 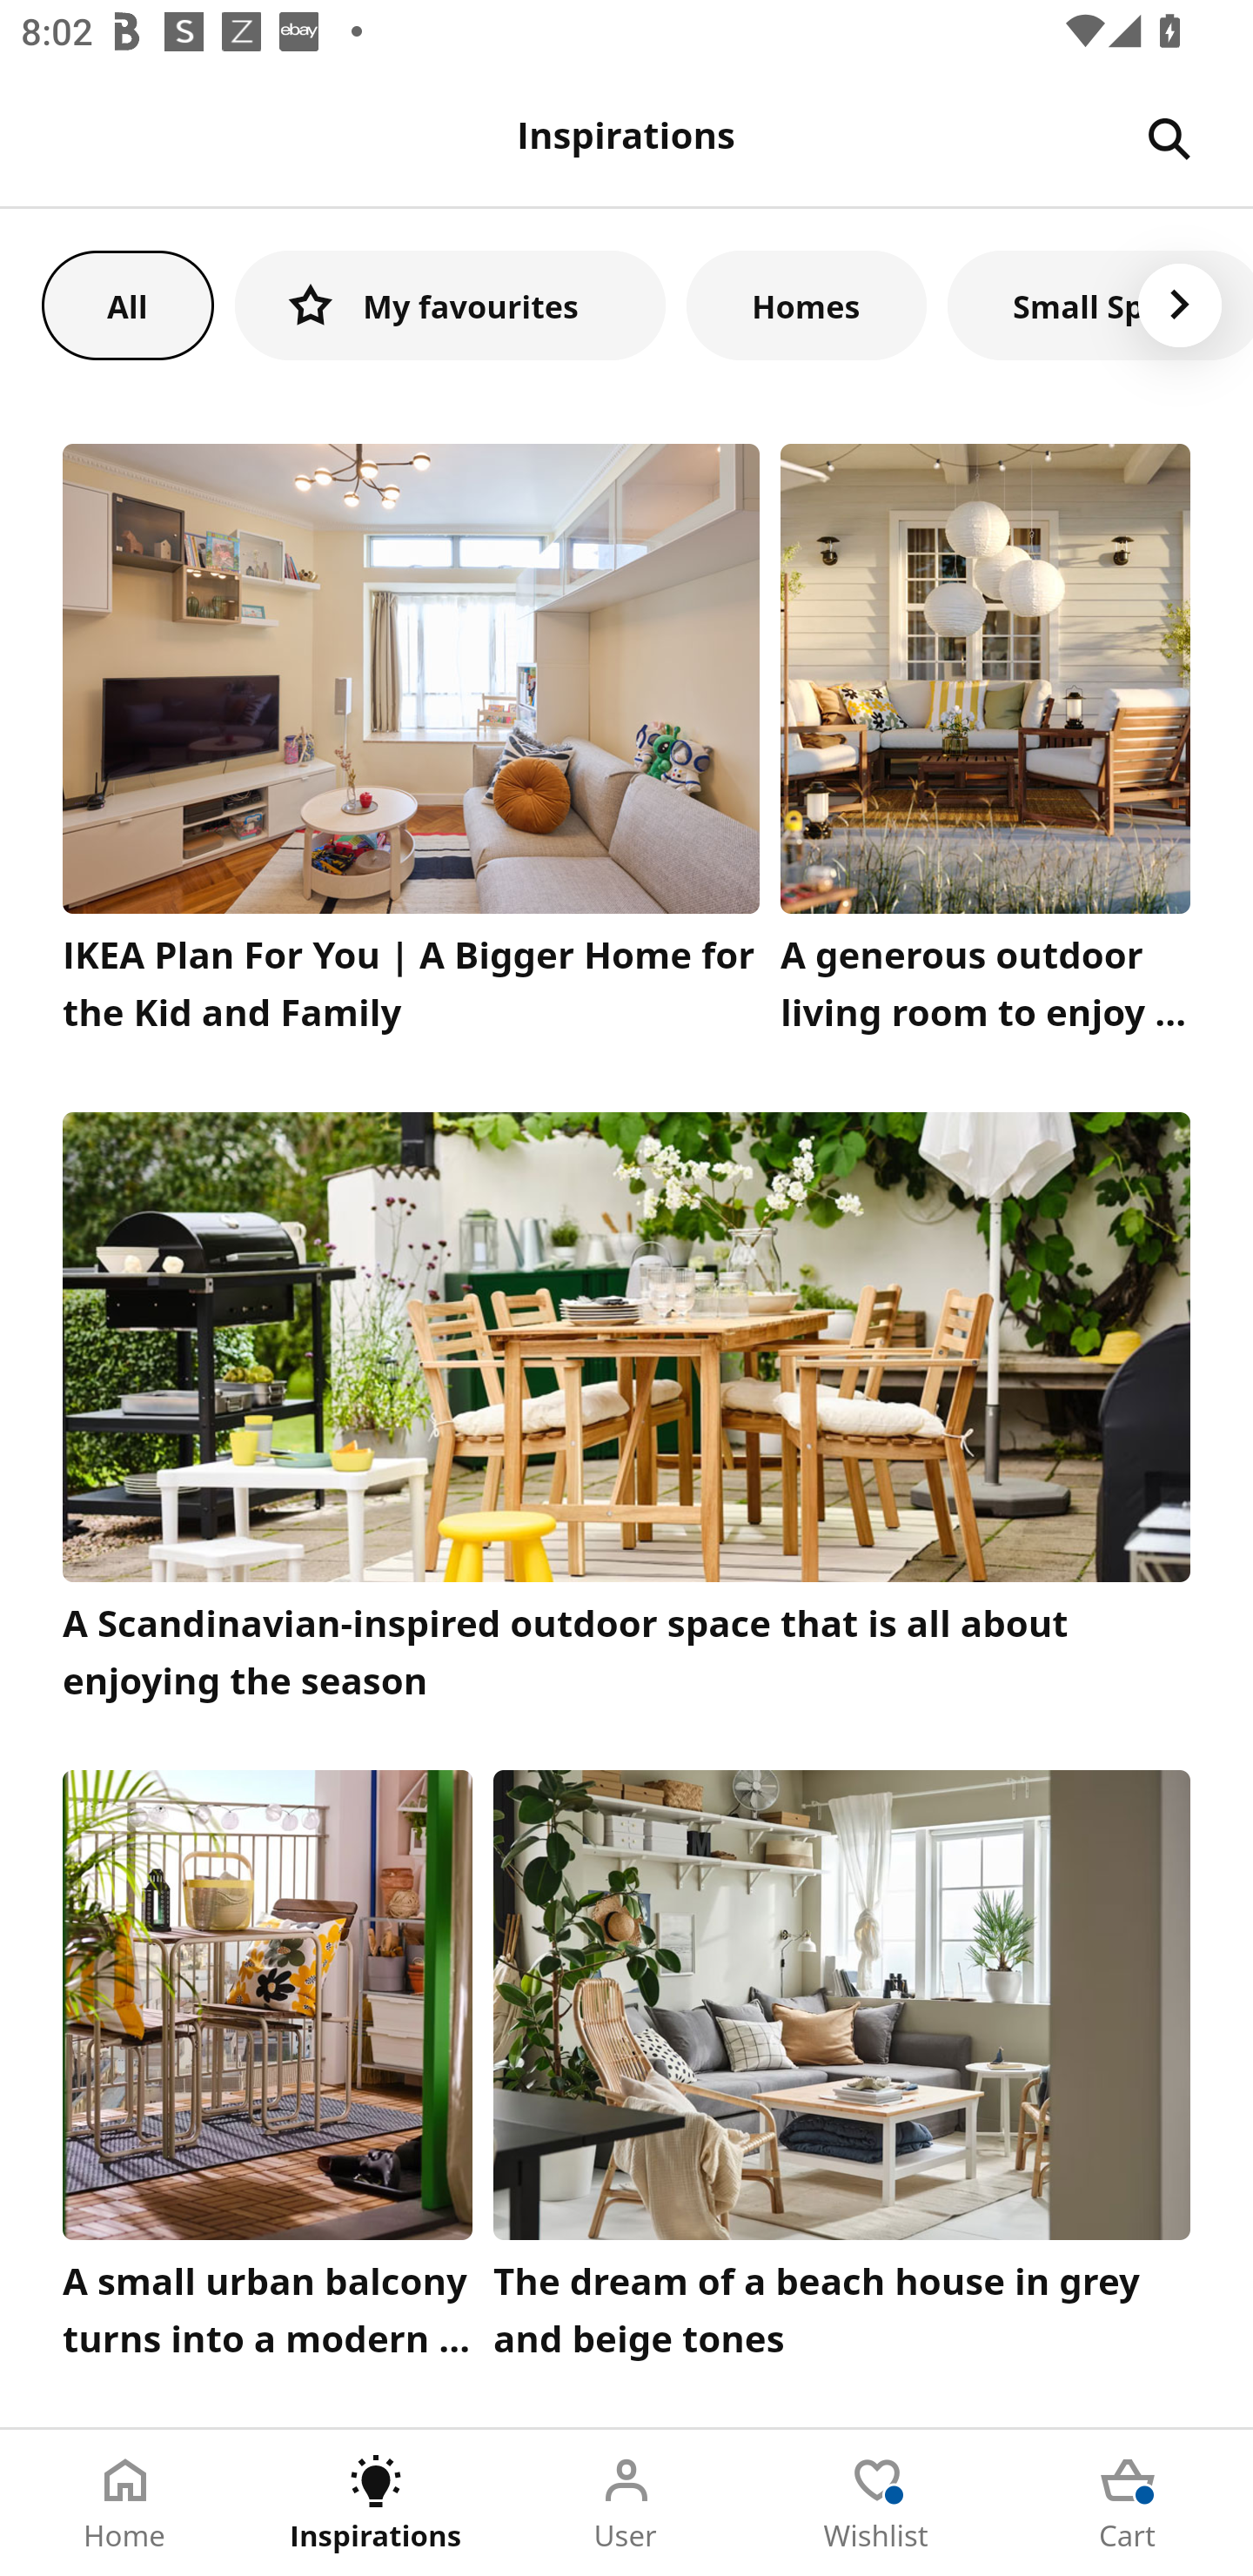 What do you see at coordinates (877, 2503) in the screenshot?
I see `Wishlist
Tab 4 of 5` at bounding box center [877, 2503].